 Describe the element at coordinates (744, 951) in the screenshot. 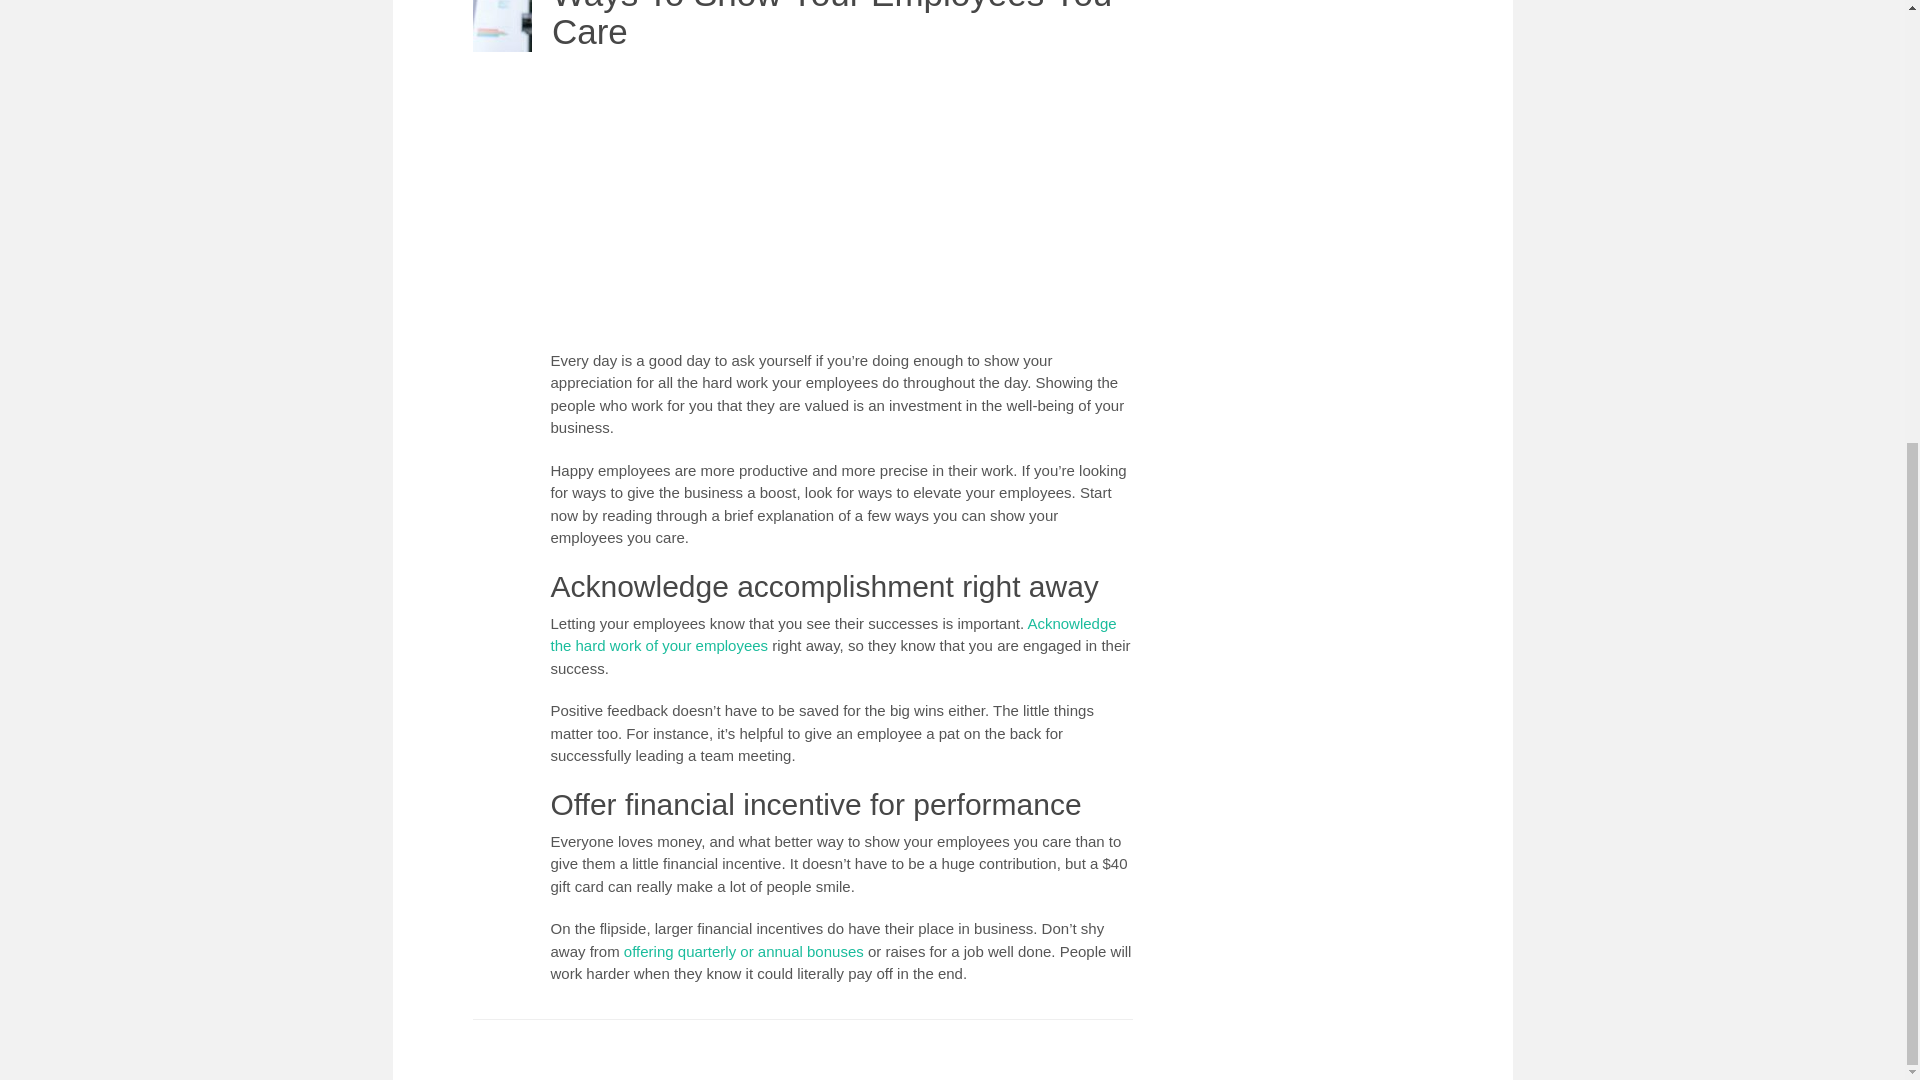

I see `offering quarterly or annual bonuses` at that location.